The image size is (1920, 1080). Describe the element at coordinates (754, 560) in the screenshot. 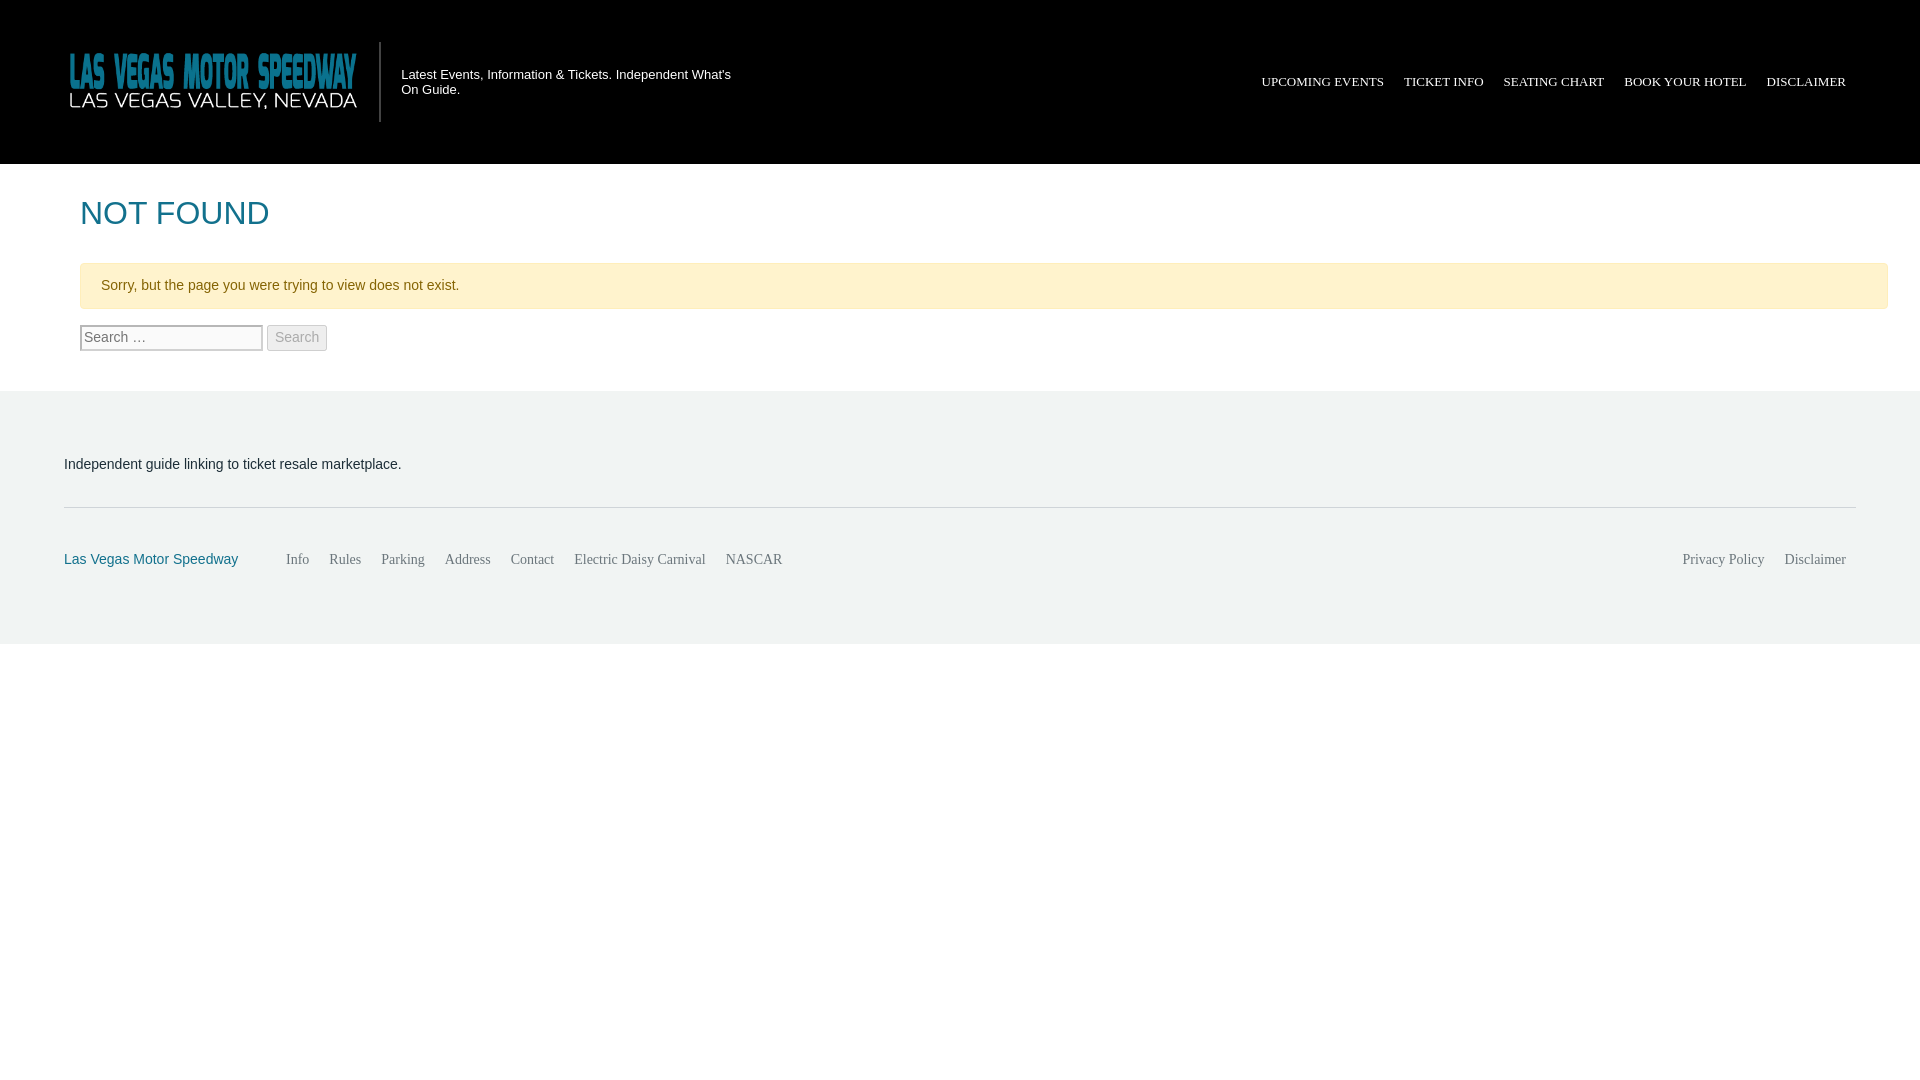

I see `NASCAR` at that location.